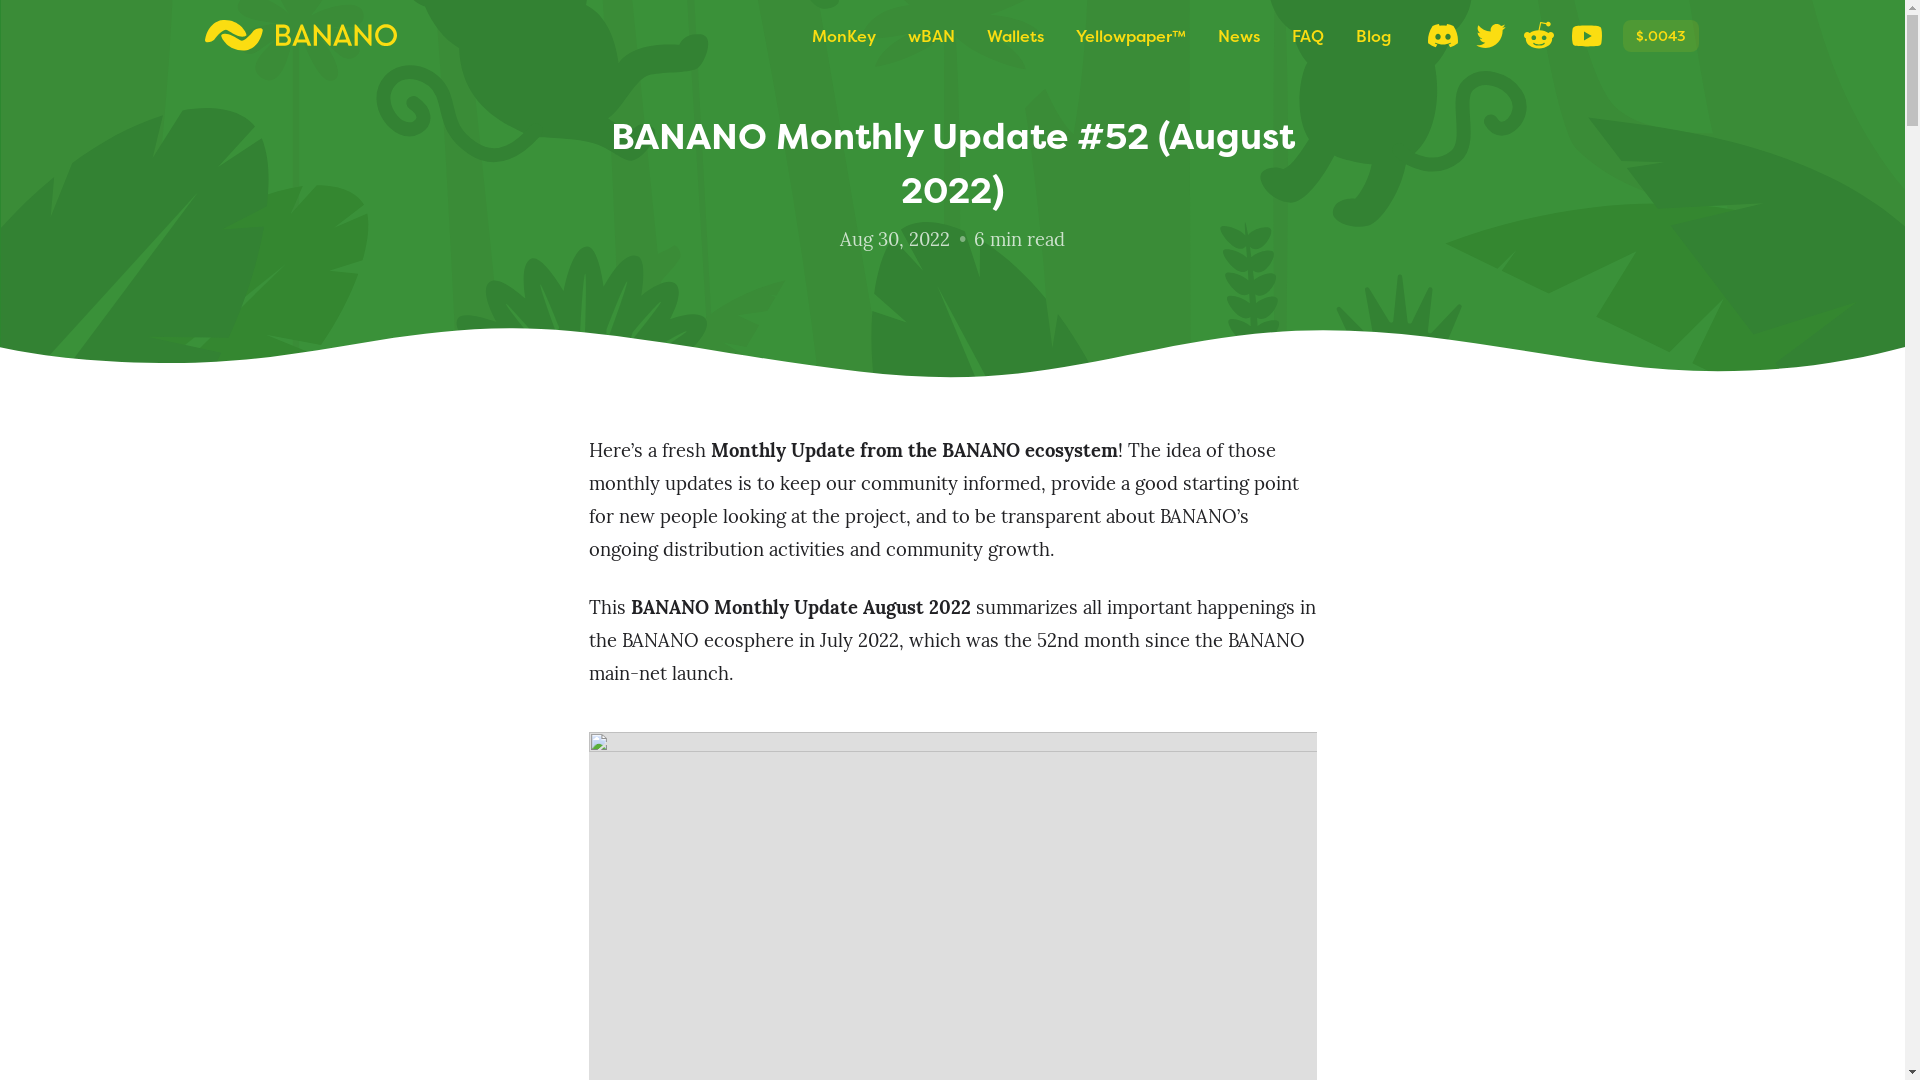  I want to click on $.0043, so click(1660, 36).